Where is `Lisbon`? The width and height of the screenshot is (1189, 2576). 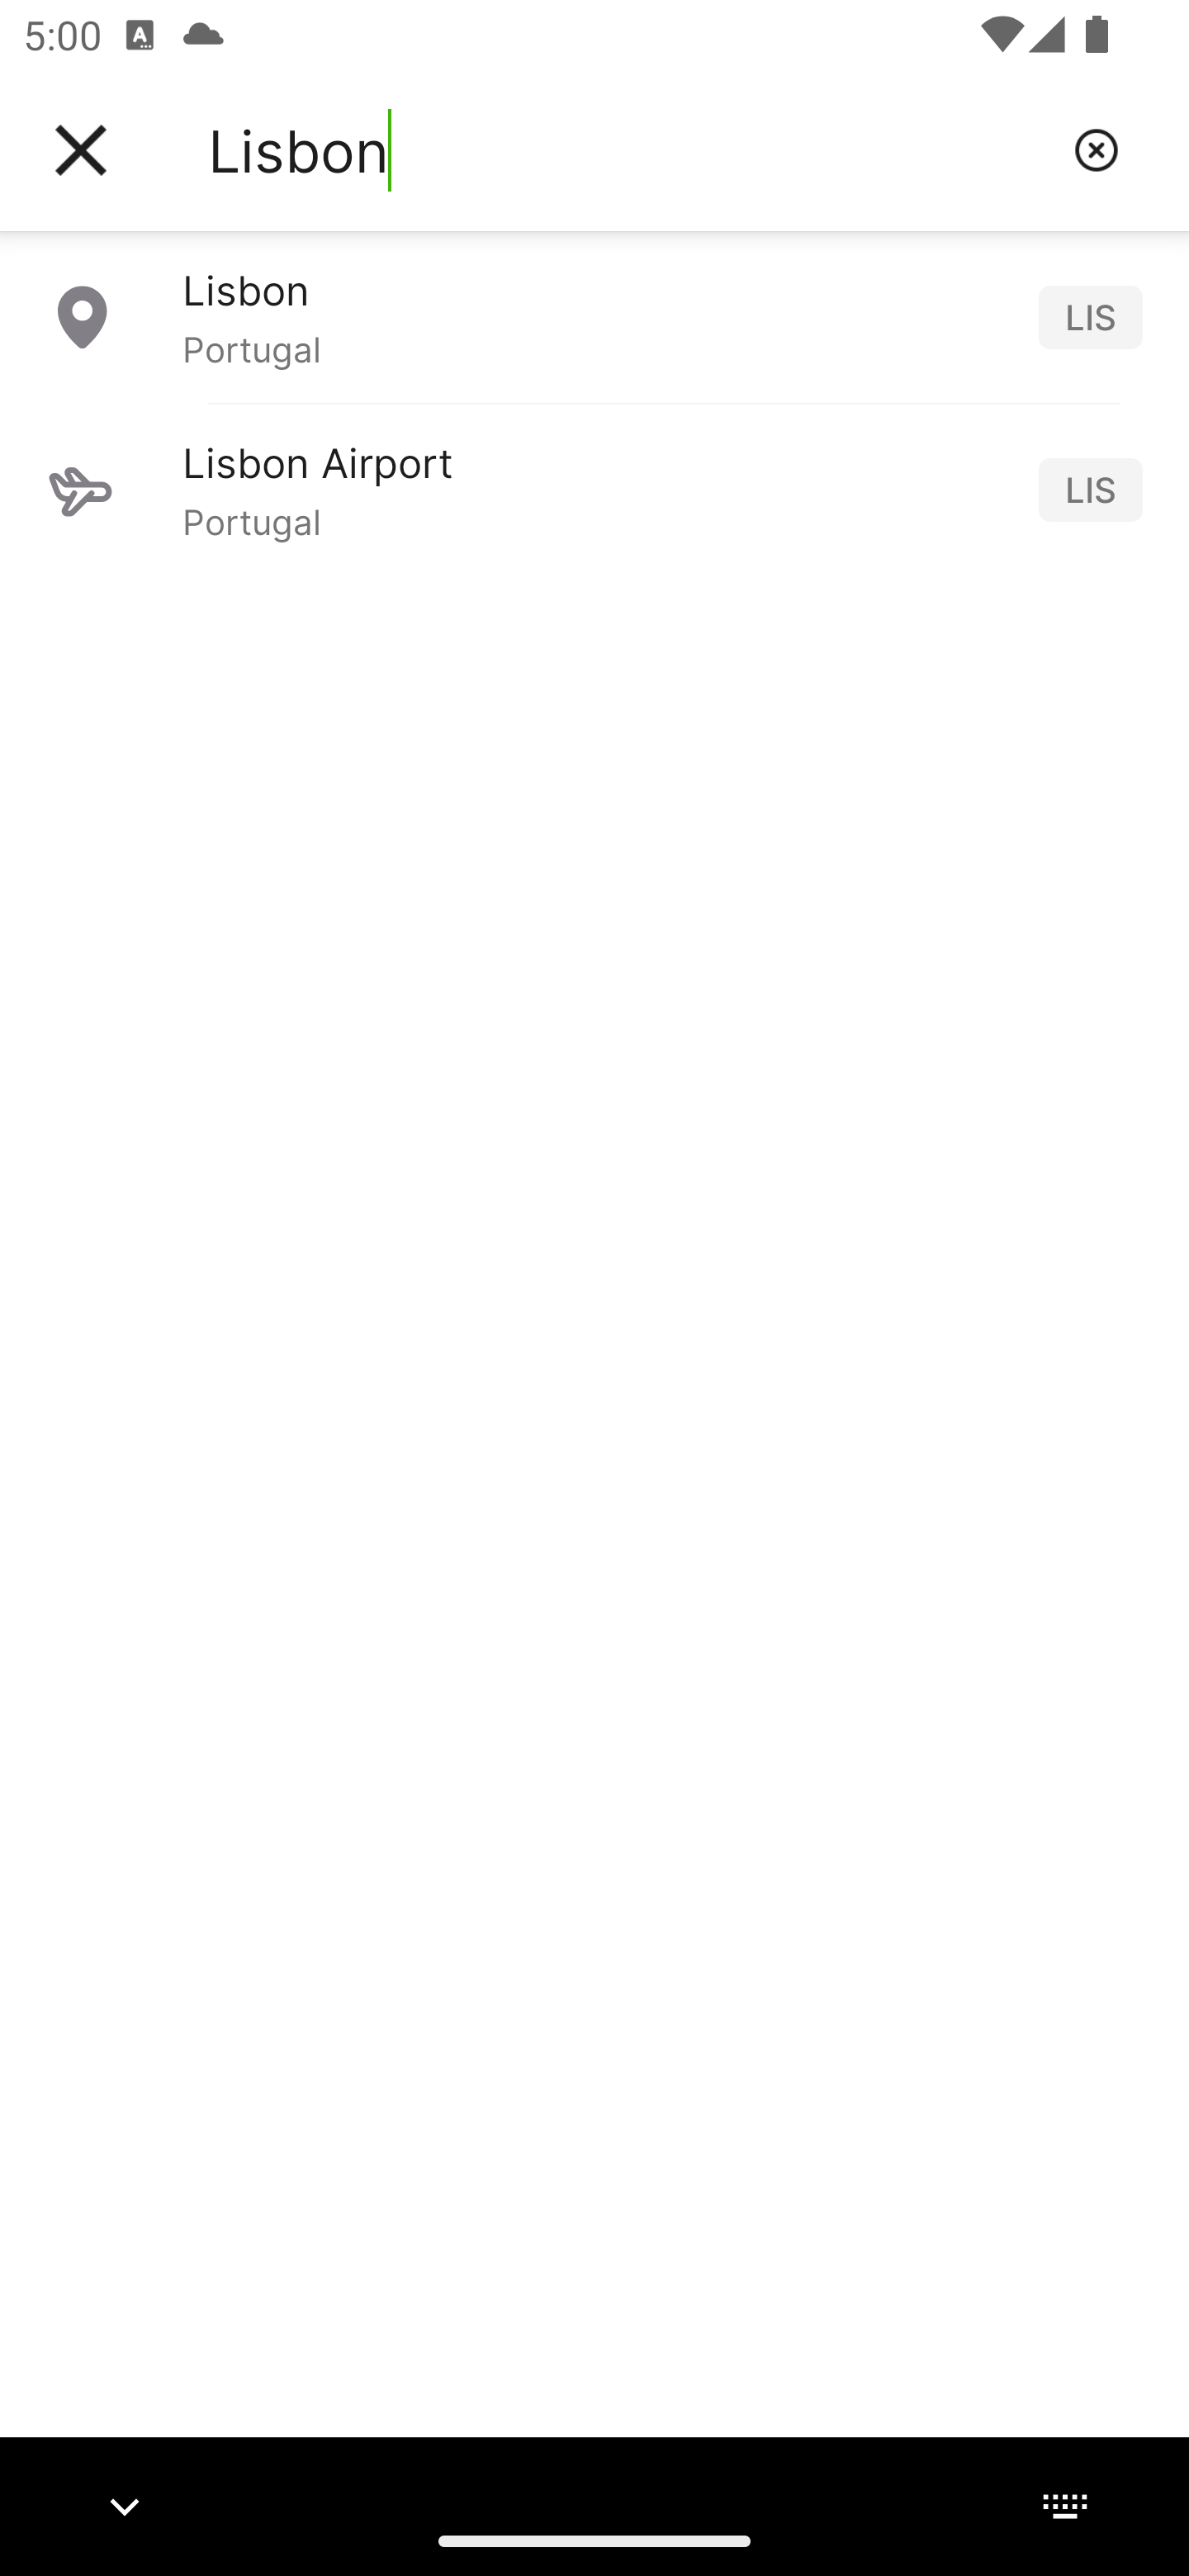 Lisbon is located at coordinates (628, 150).